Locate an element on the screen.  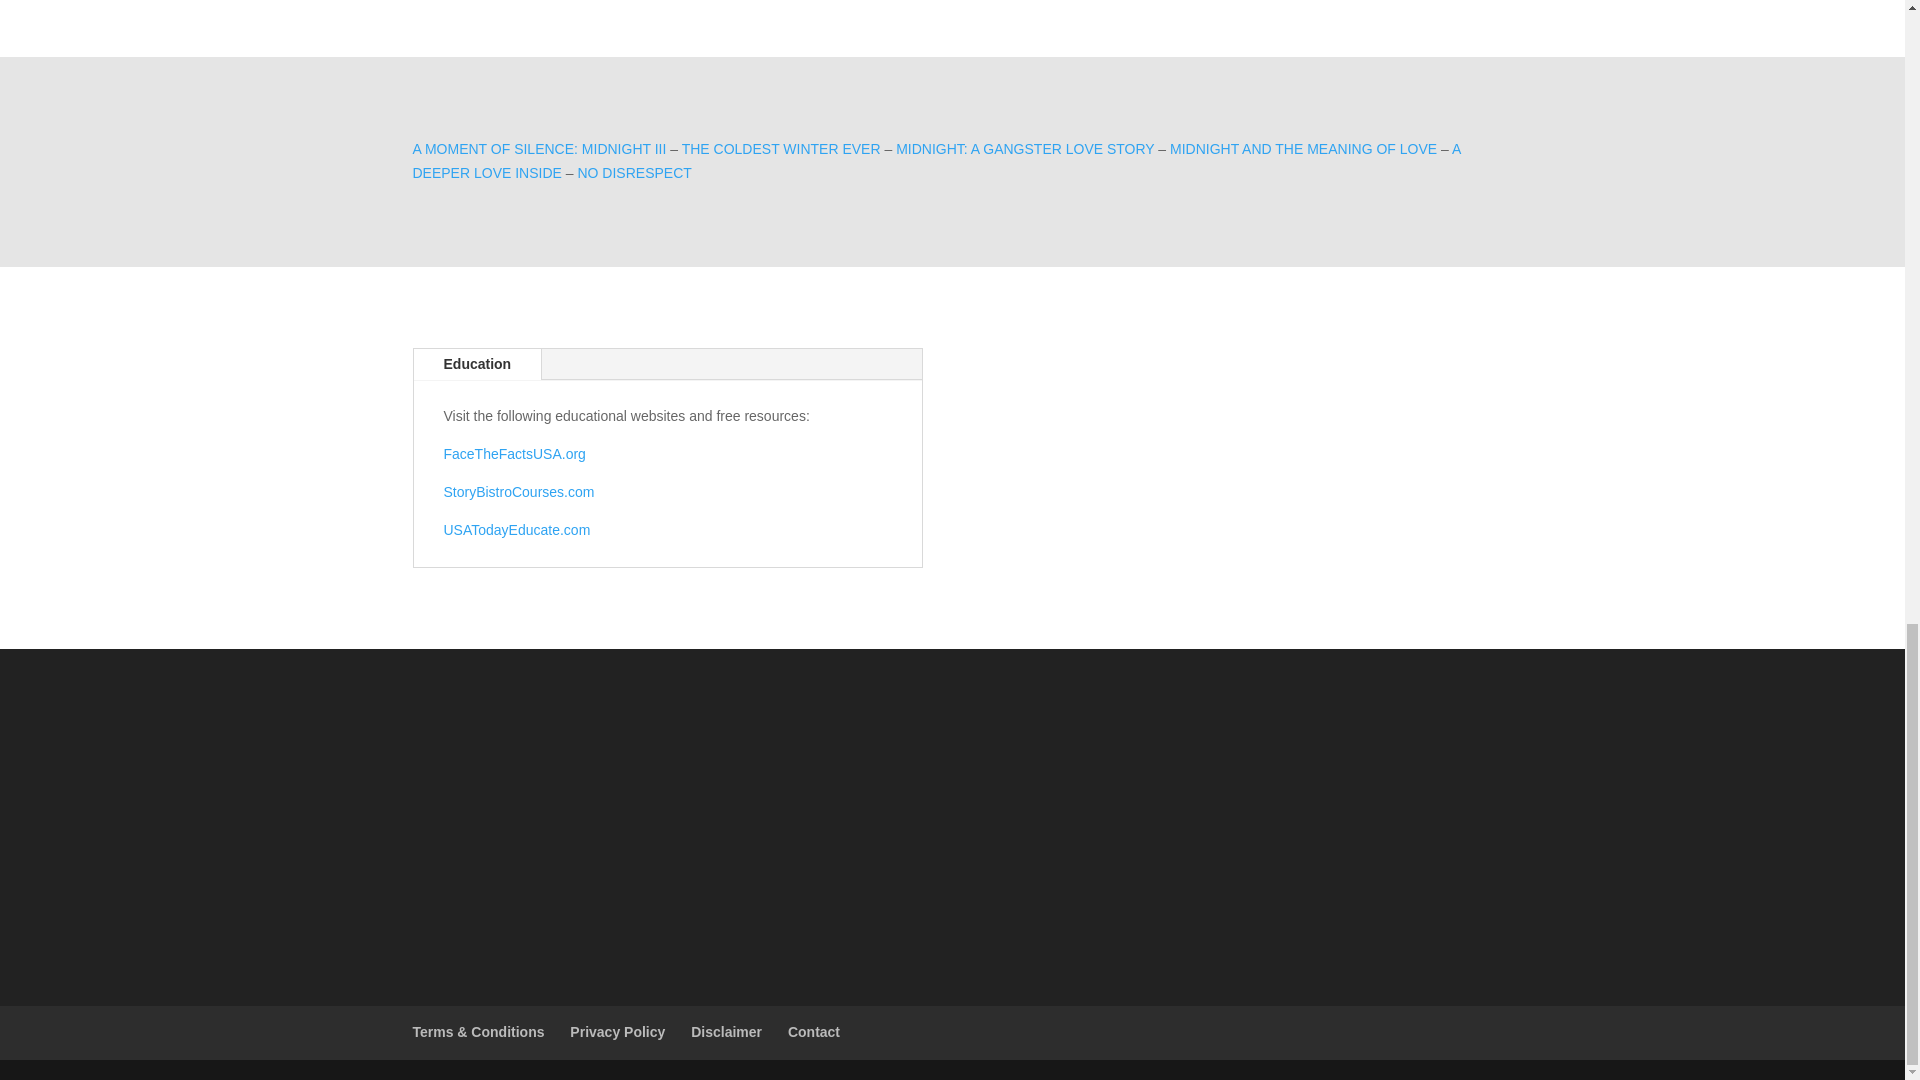
Education is located at coordinates (478, 364).